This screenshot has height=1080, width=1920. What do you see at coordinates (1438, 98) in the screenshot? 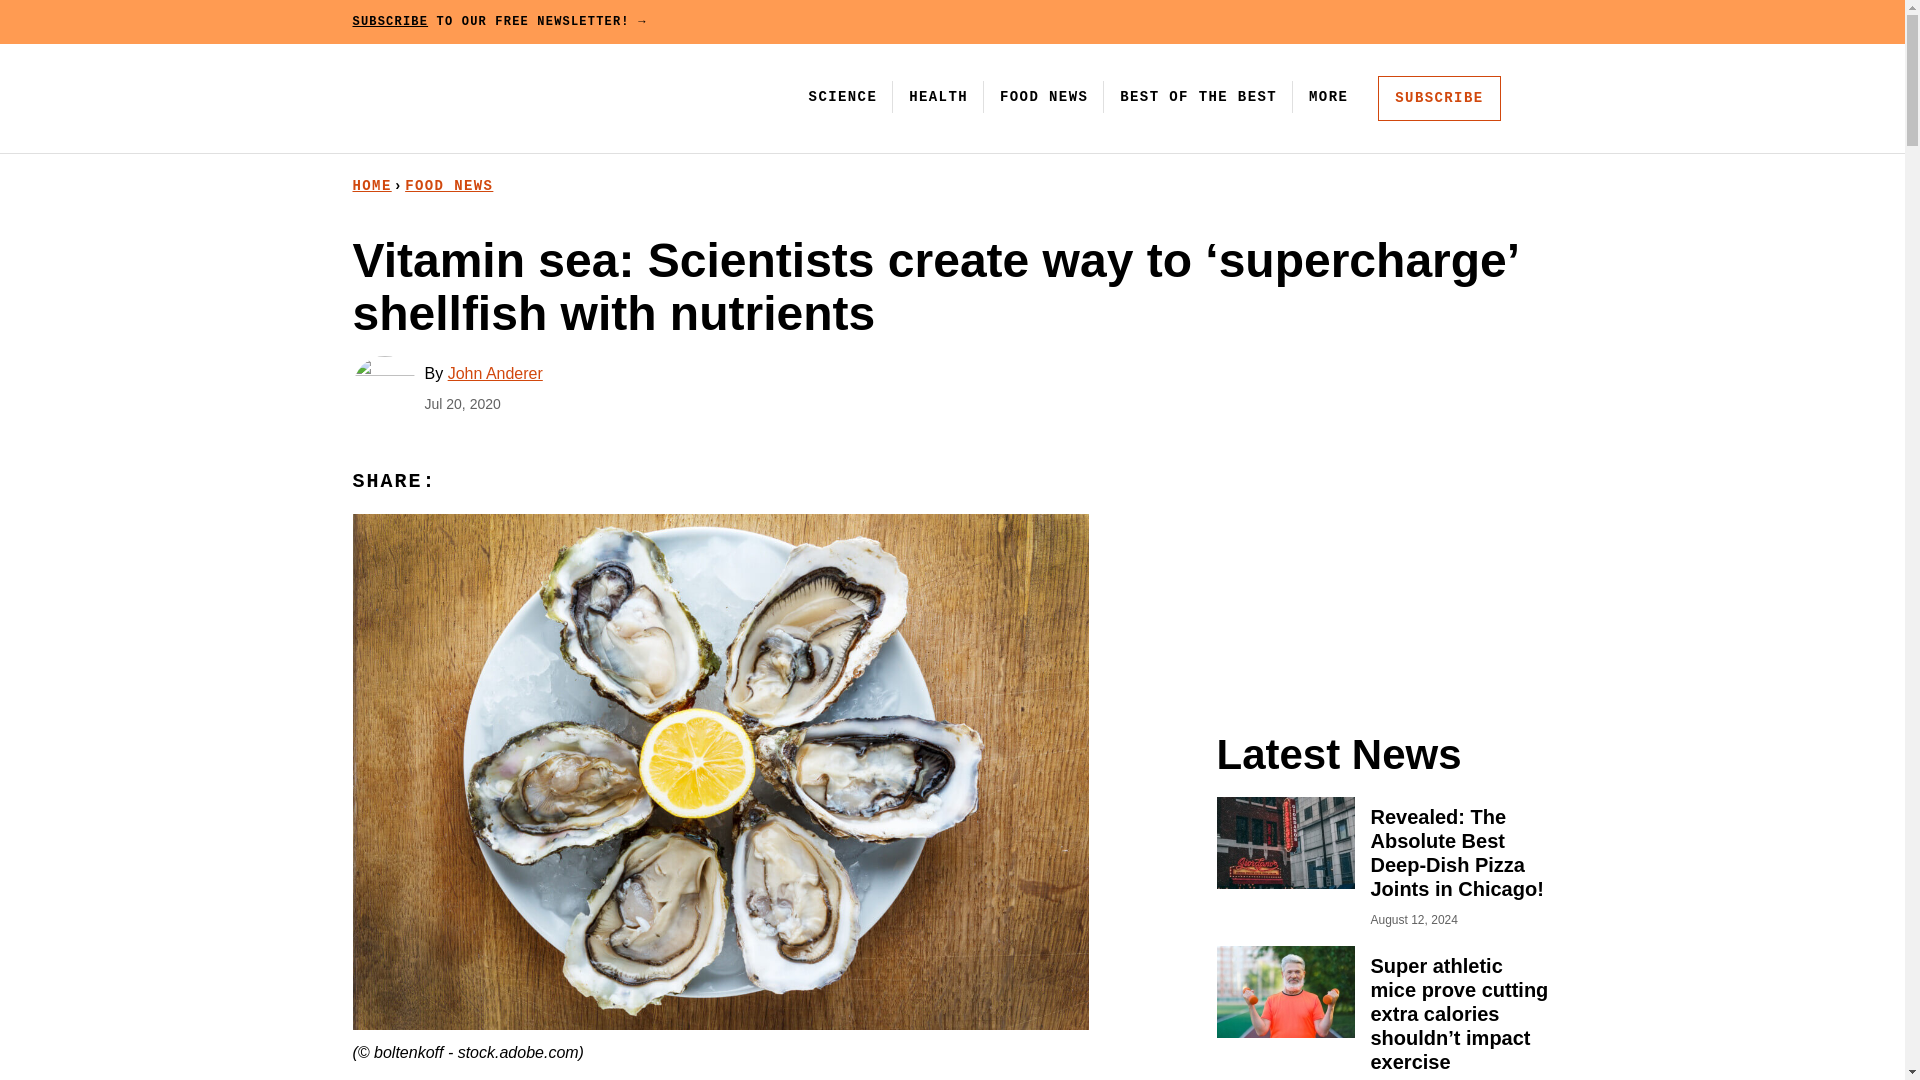
I see `SUBSCRIBE` at bounding box center [1438, 98].